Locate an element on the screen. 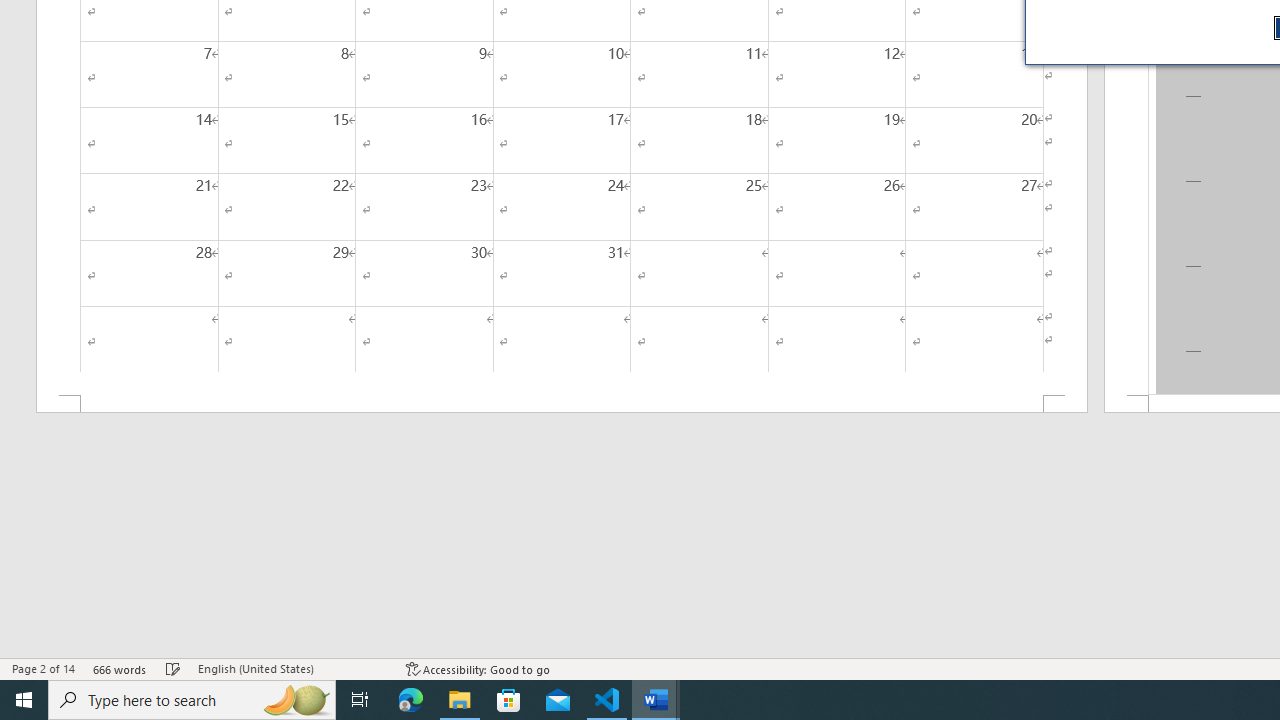 This screenshot has height=720, width=1280. Visual Studio Code - 1 running window is located at coordinates (607, 700).